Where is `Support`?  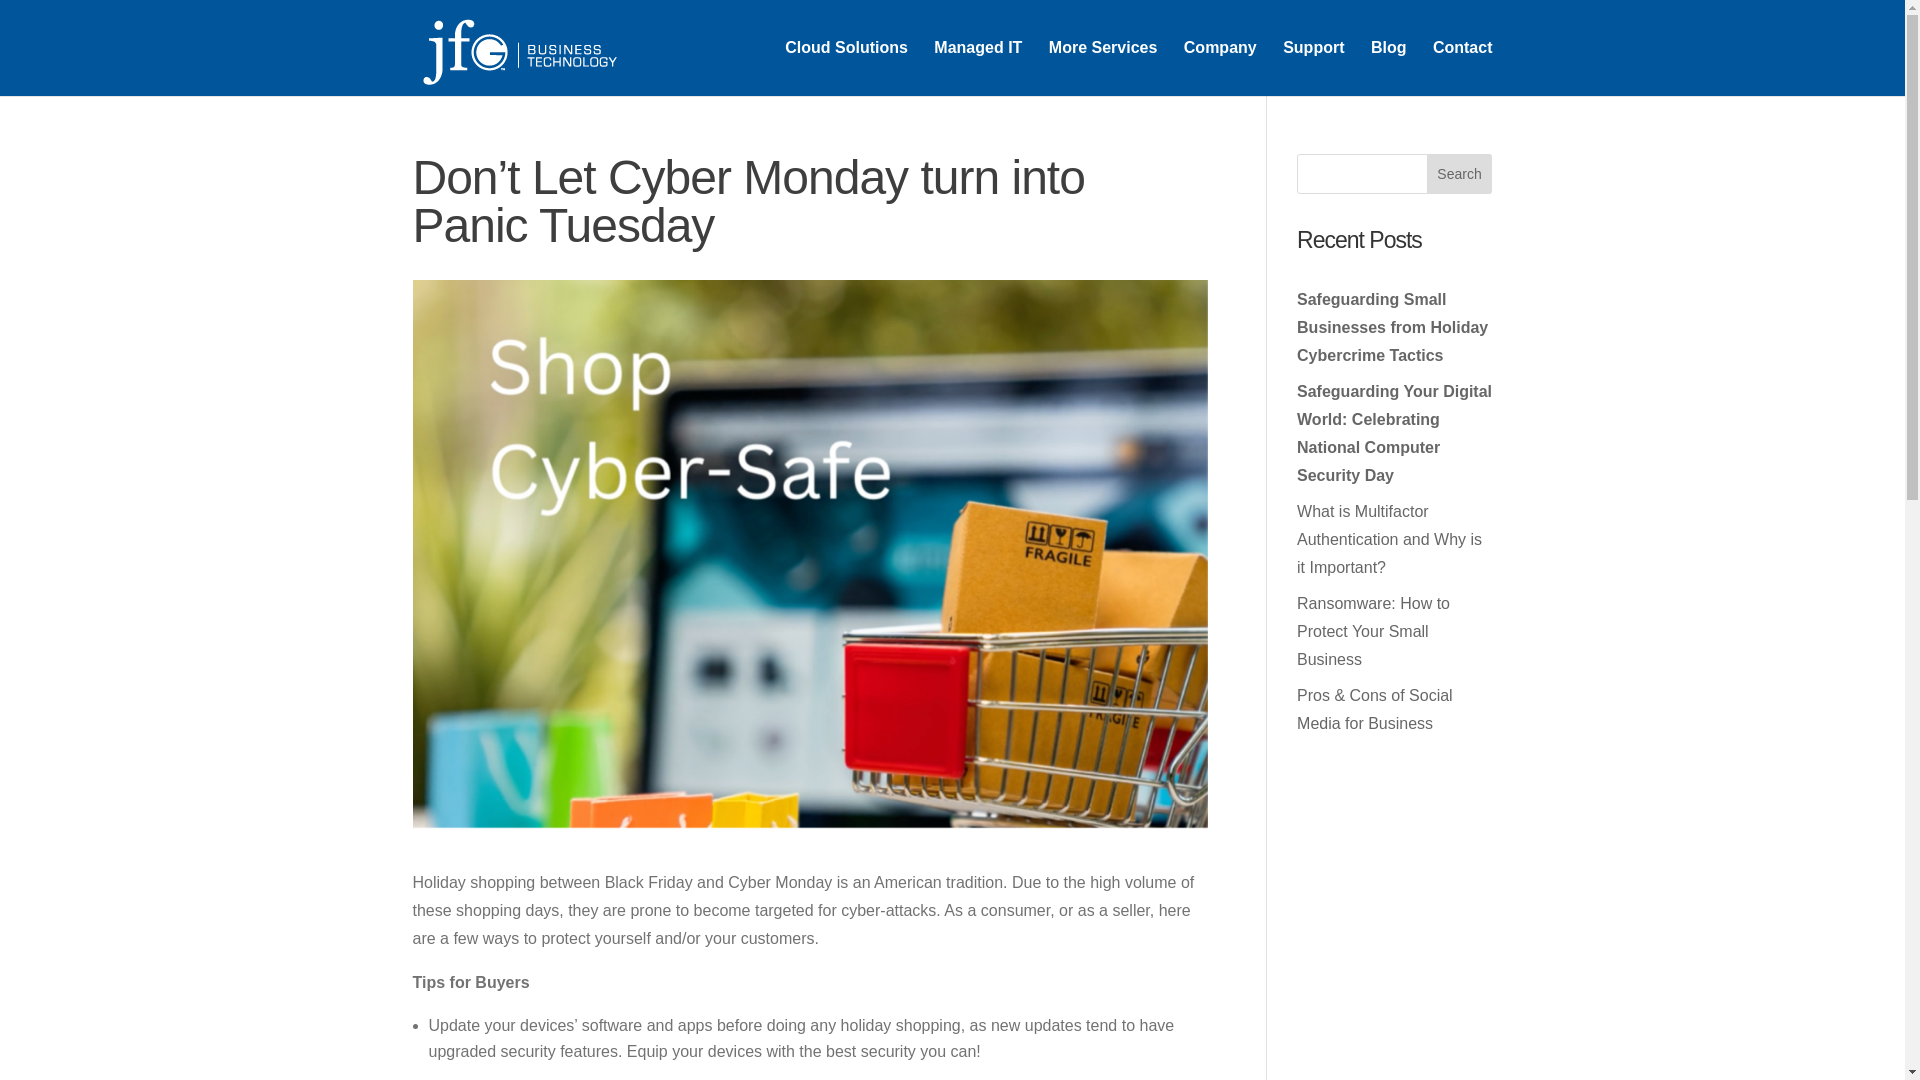
Support is located at coordinates (1313, 68).